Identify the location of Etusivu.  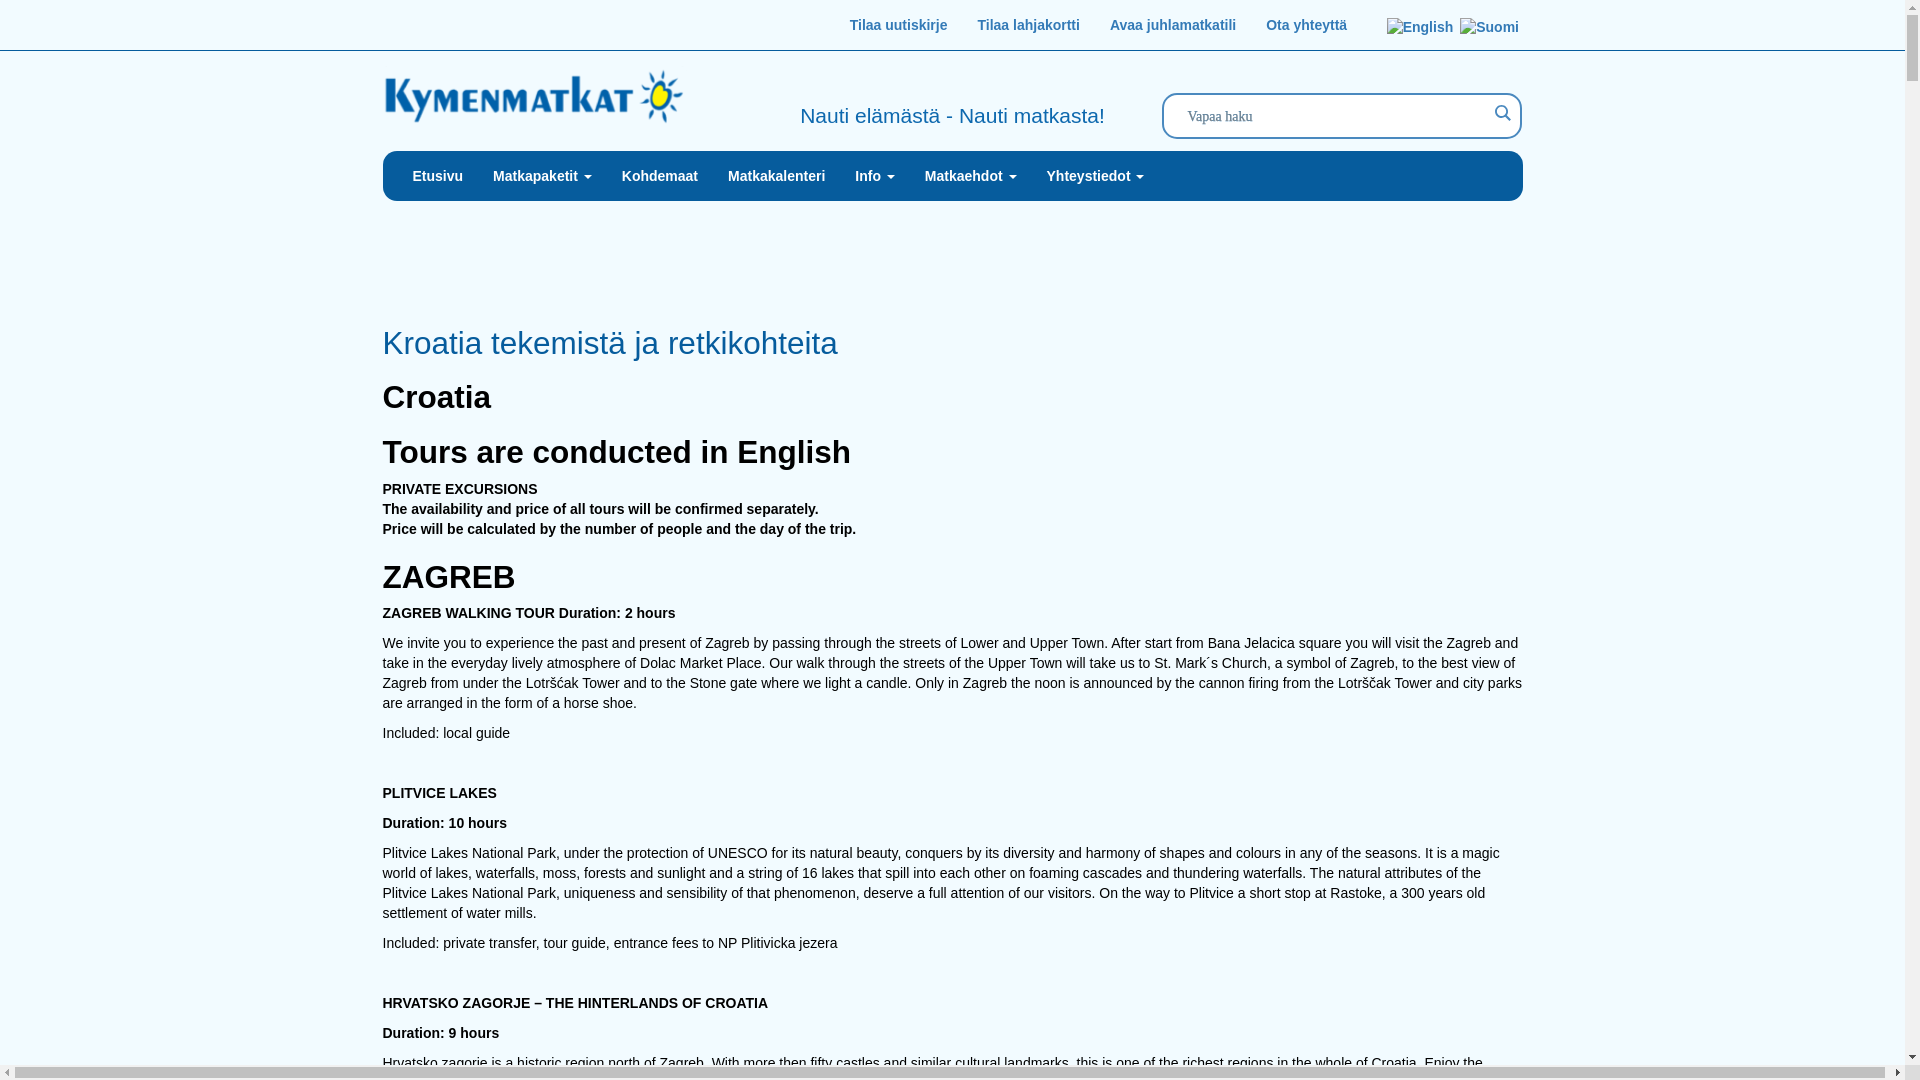
(438, 176).